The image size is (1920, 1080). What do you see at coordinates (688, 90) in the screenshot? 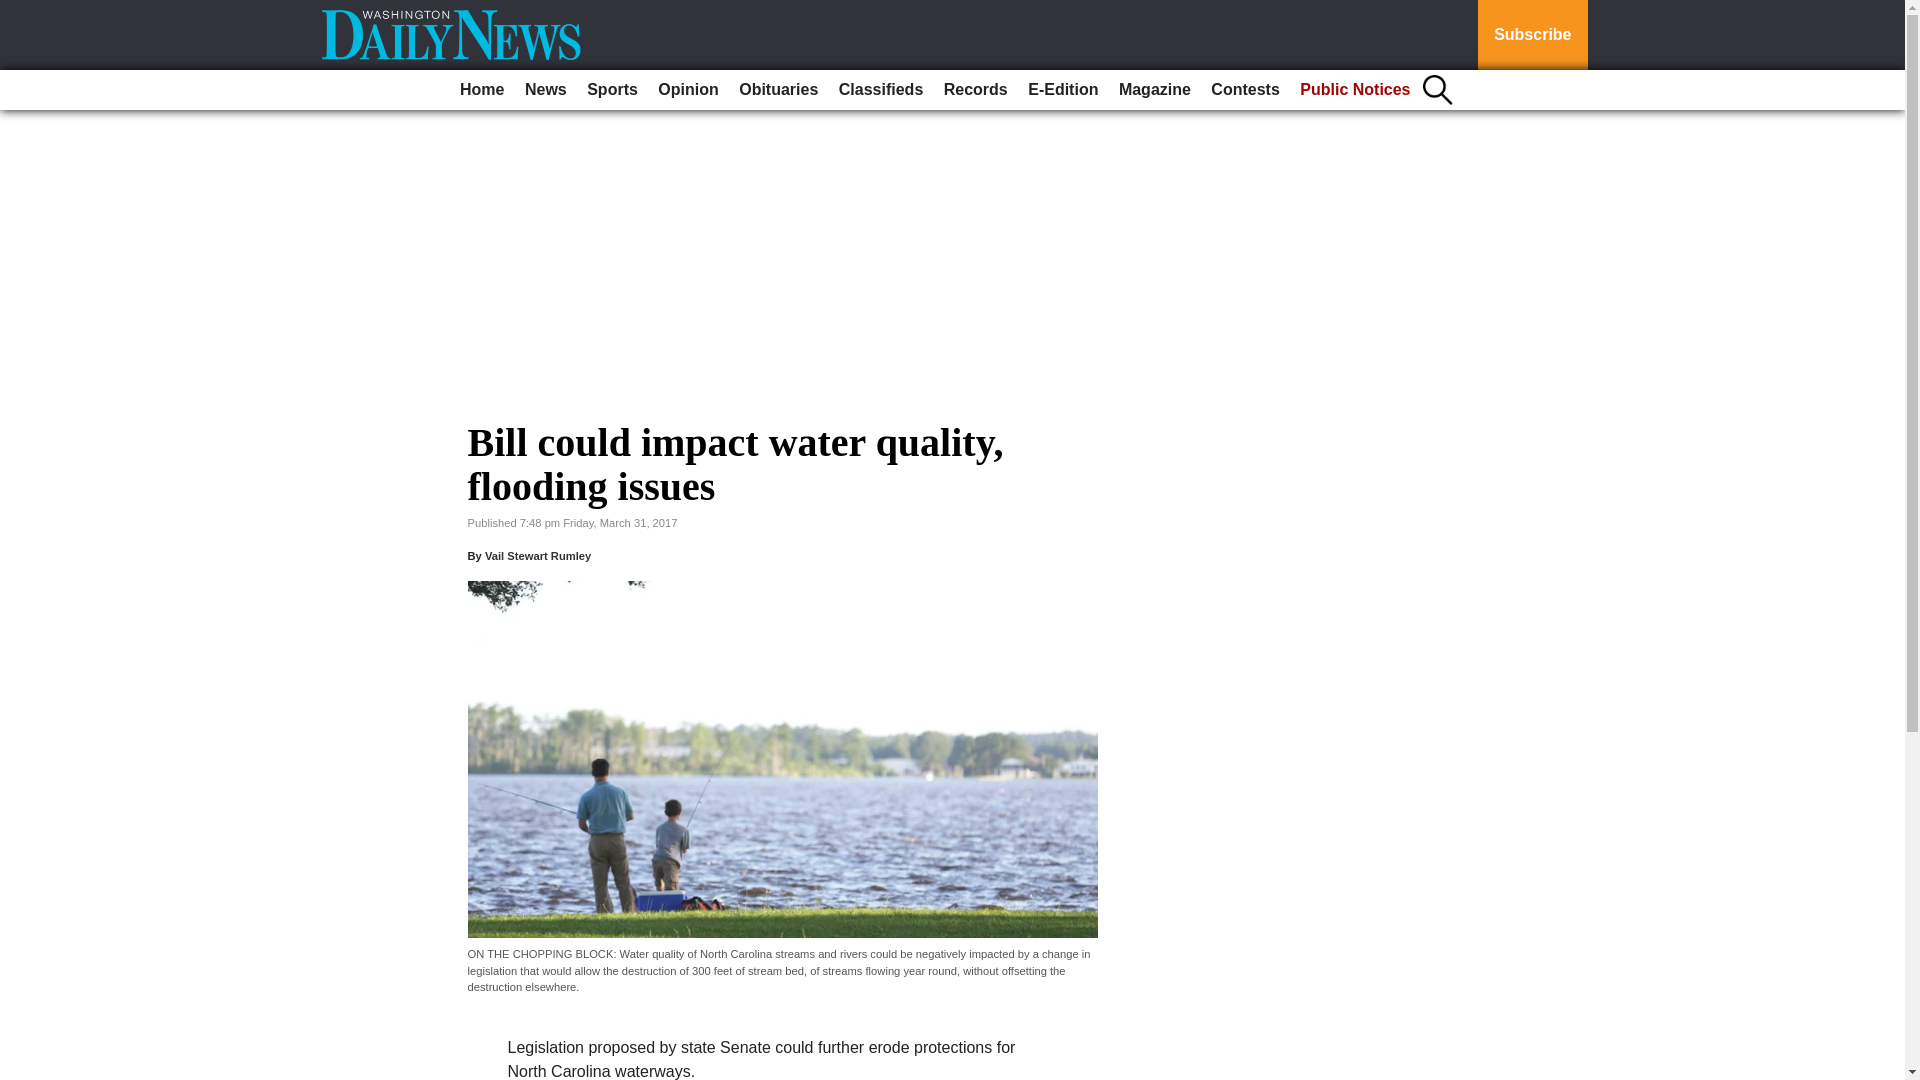
I see `Opinion` at bounding box center [688, 90].